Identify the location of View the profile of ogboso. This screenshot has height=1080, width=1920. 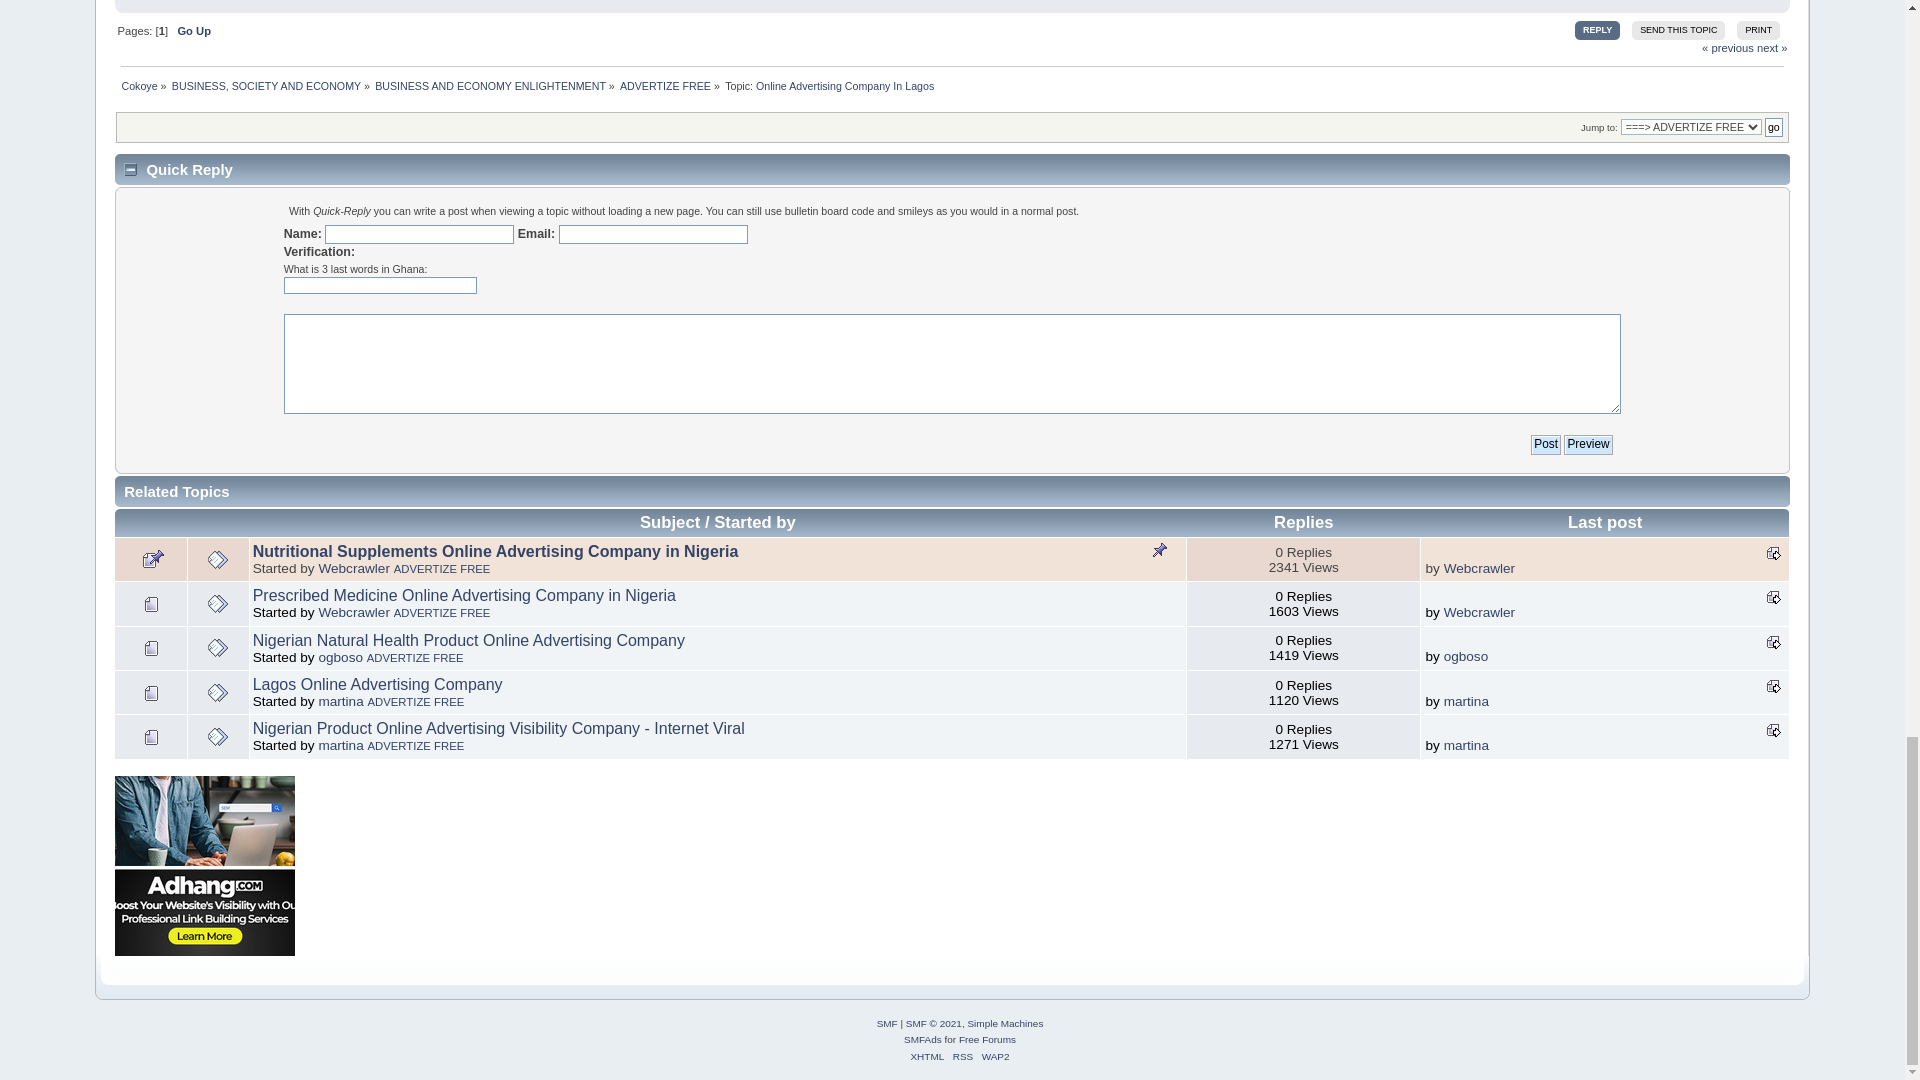
(340, 658).